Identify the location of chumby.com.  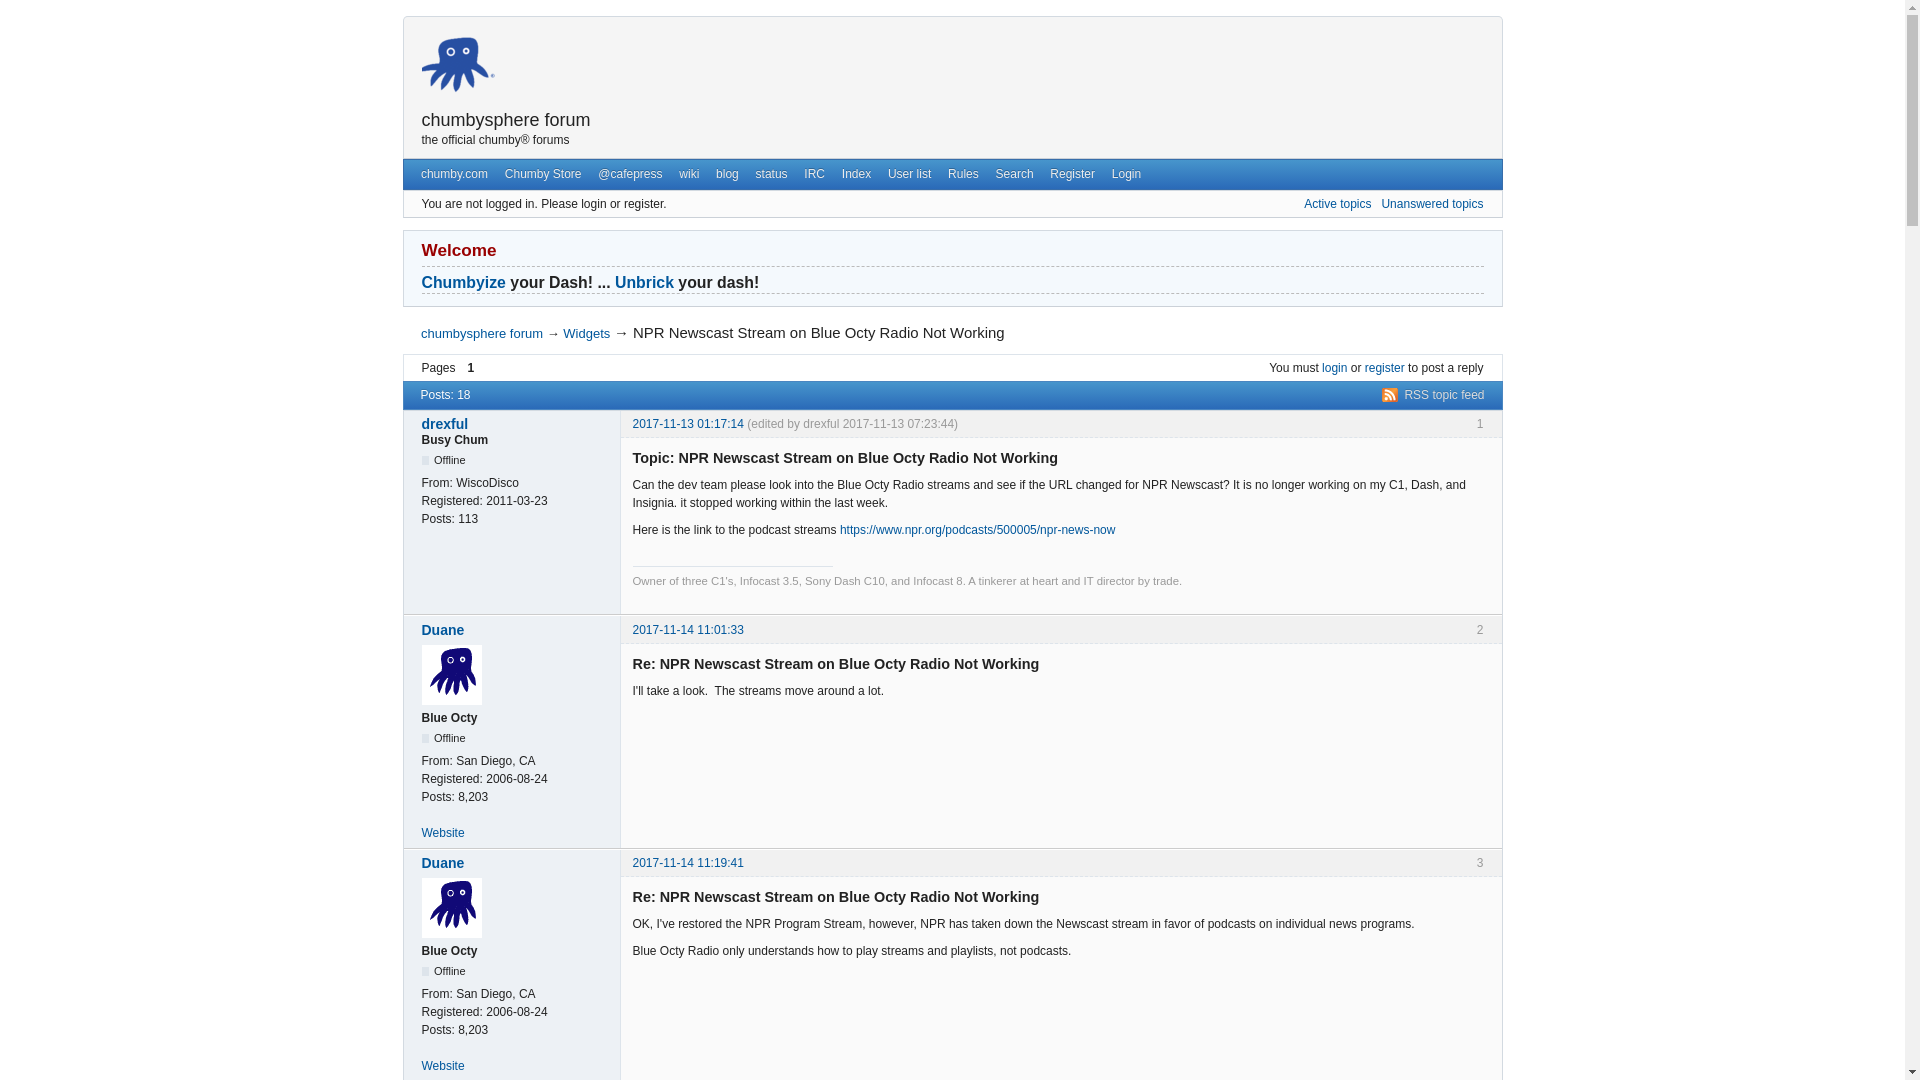
(454, 173).